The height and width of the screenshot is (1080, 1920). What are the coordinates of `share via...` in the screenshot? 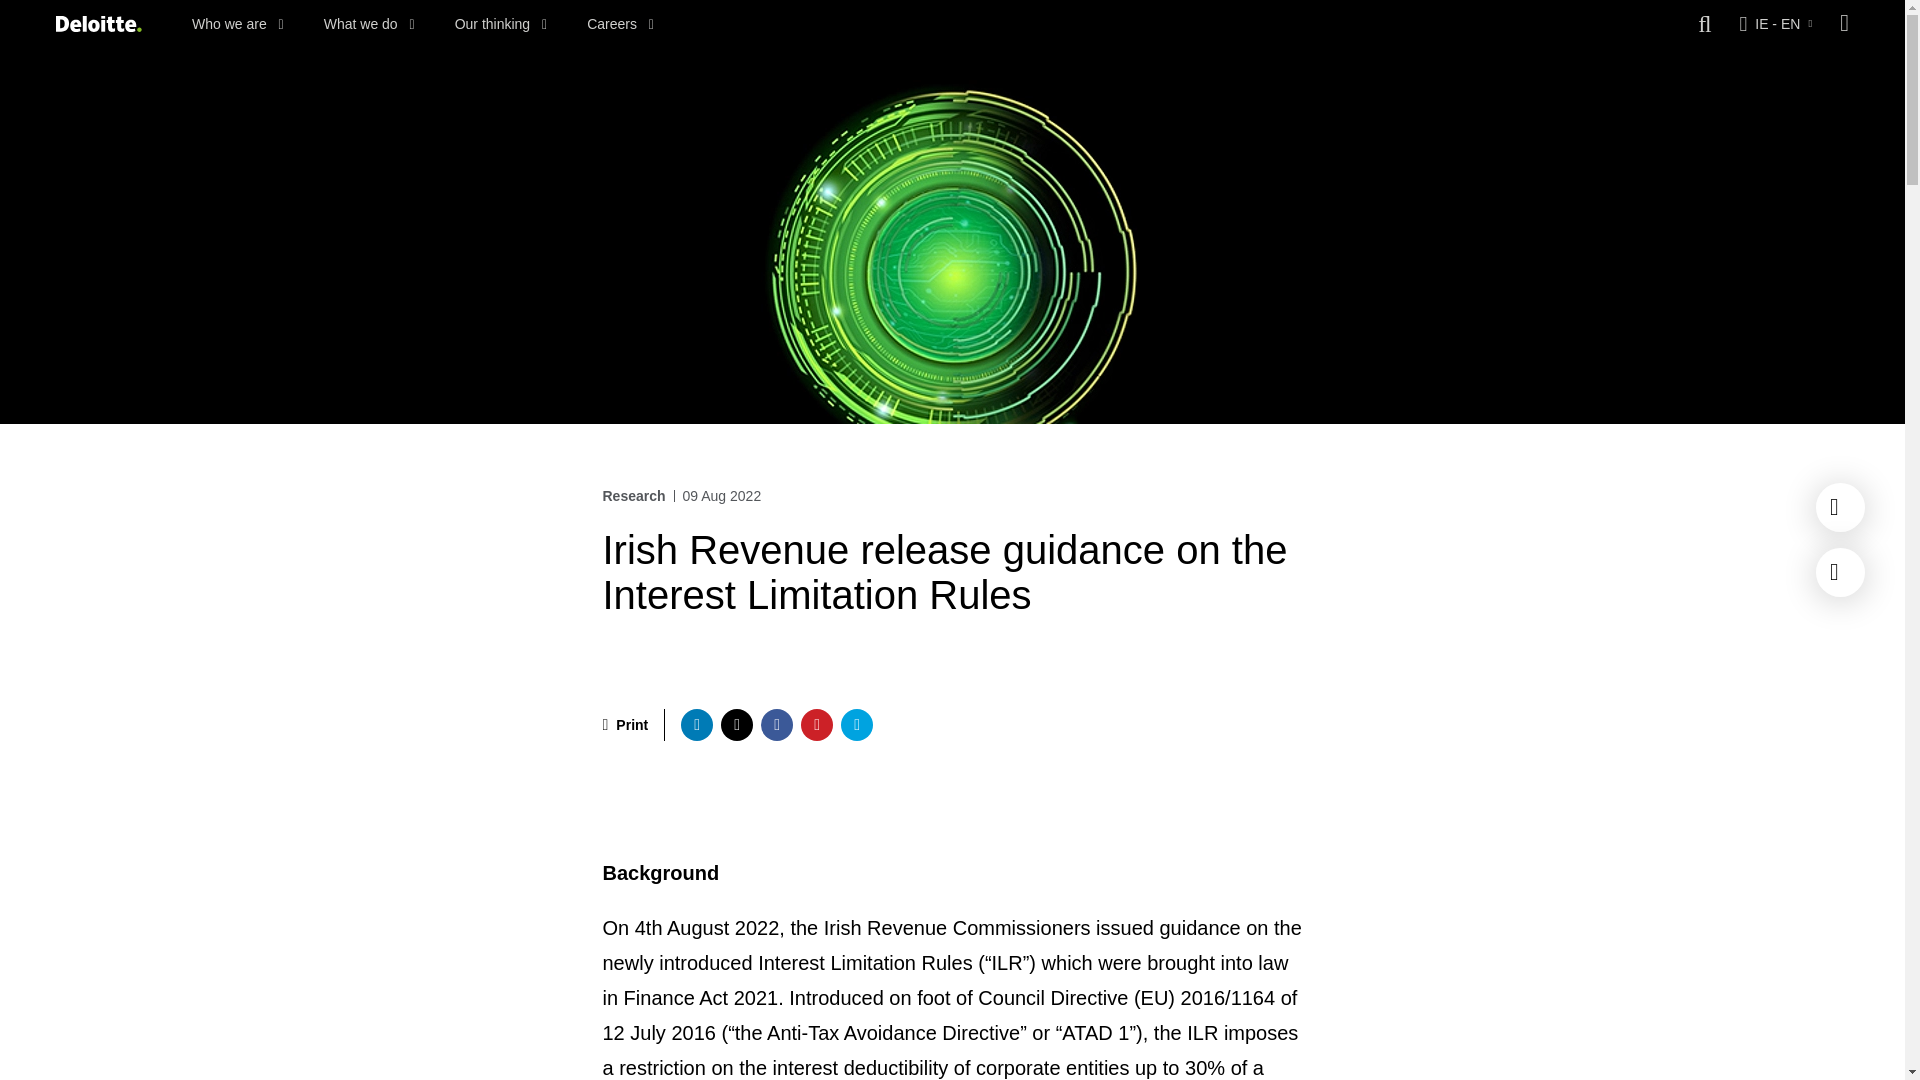 It's located at (696, 724).